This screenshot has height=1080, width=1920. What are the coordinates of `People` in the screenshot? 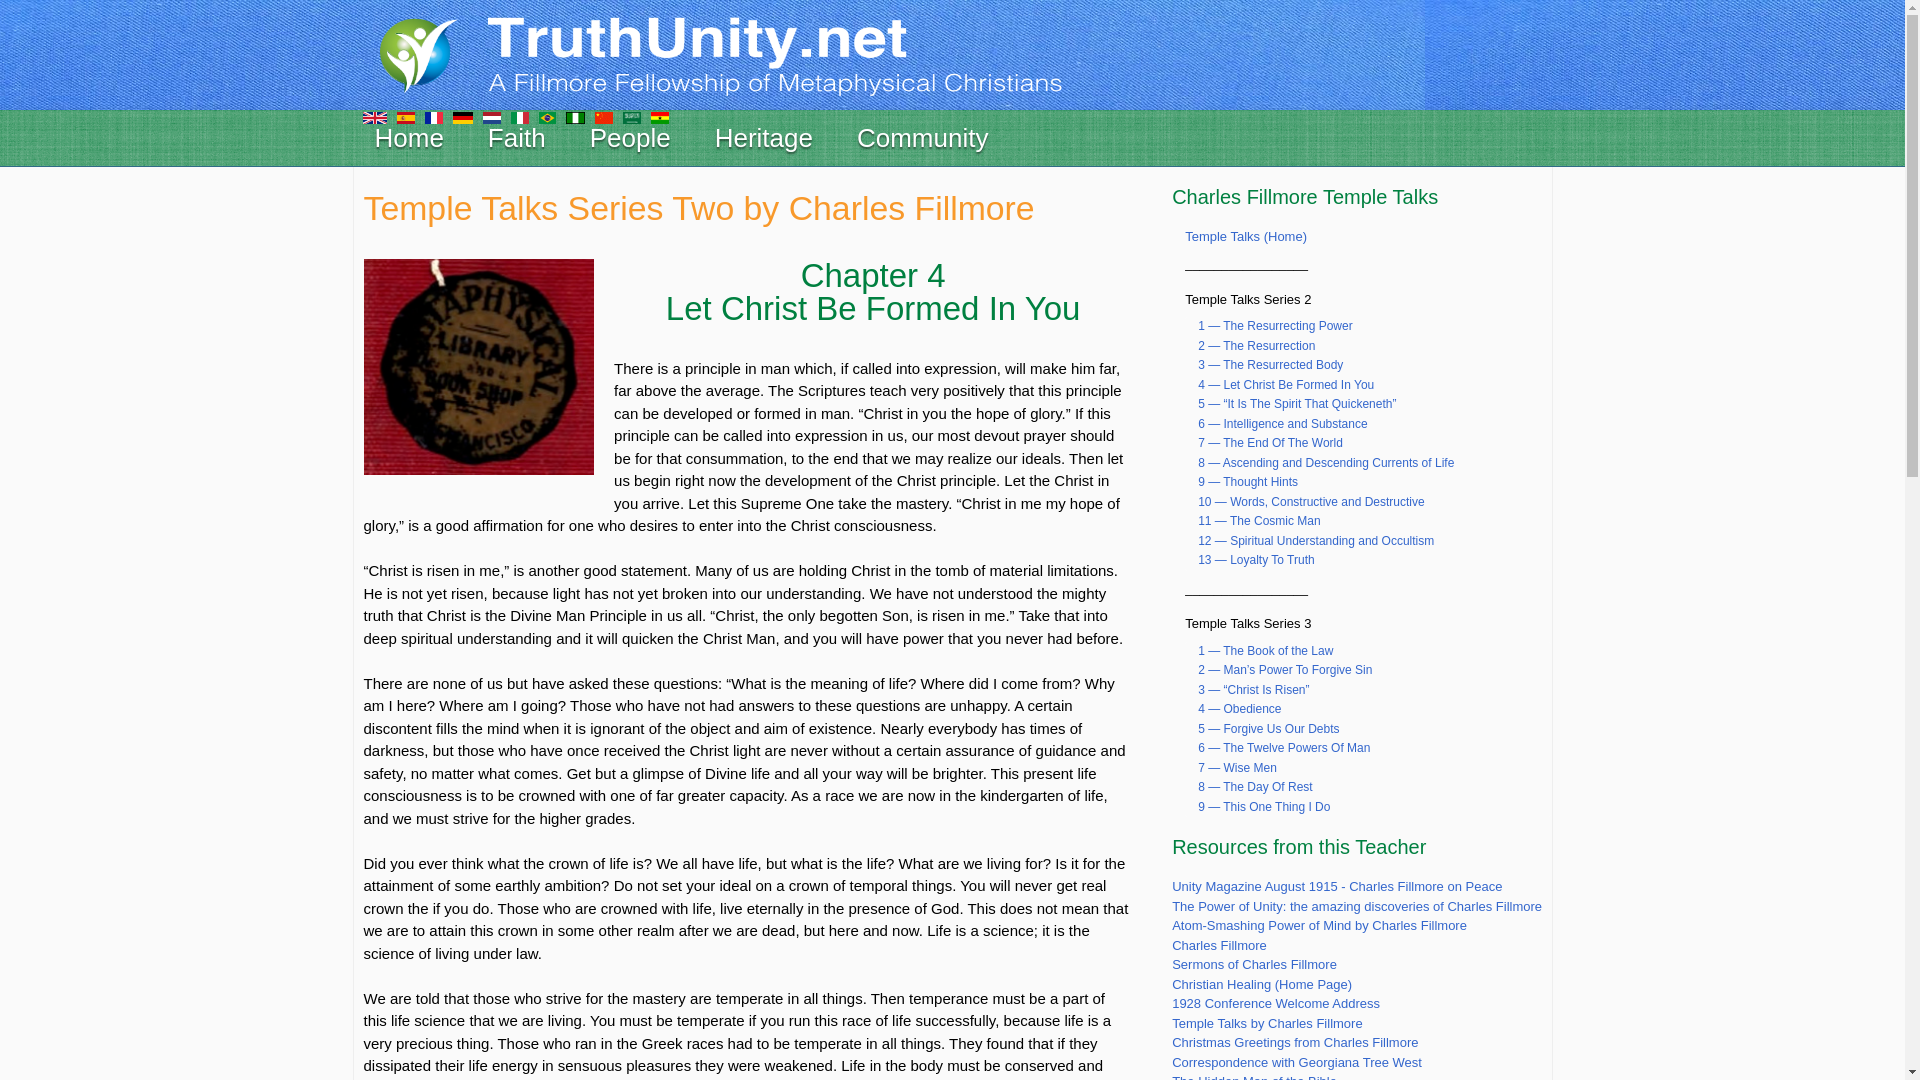 It's located at (630, 138).